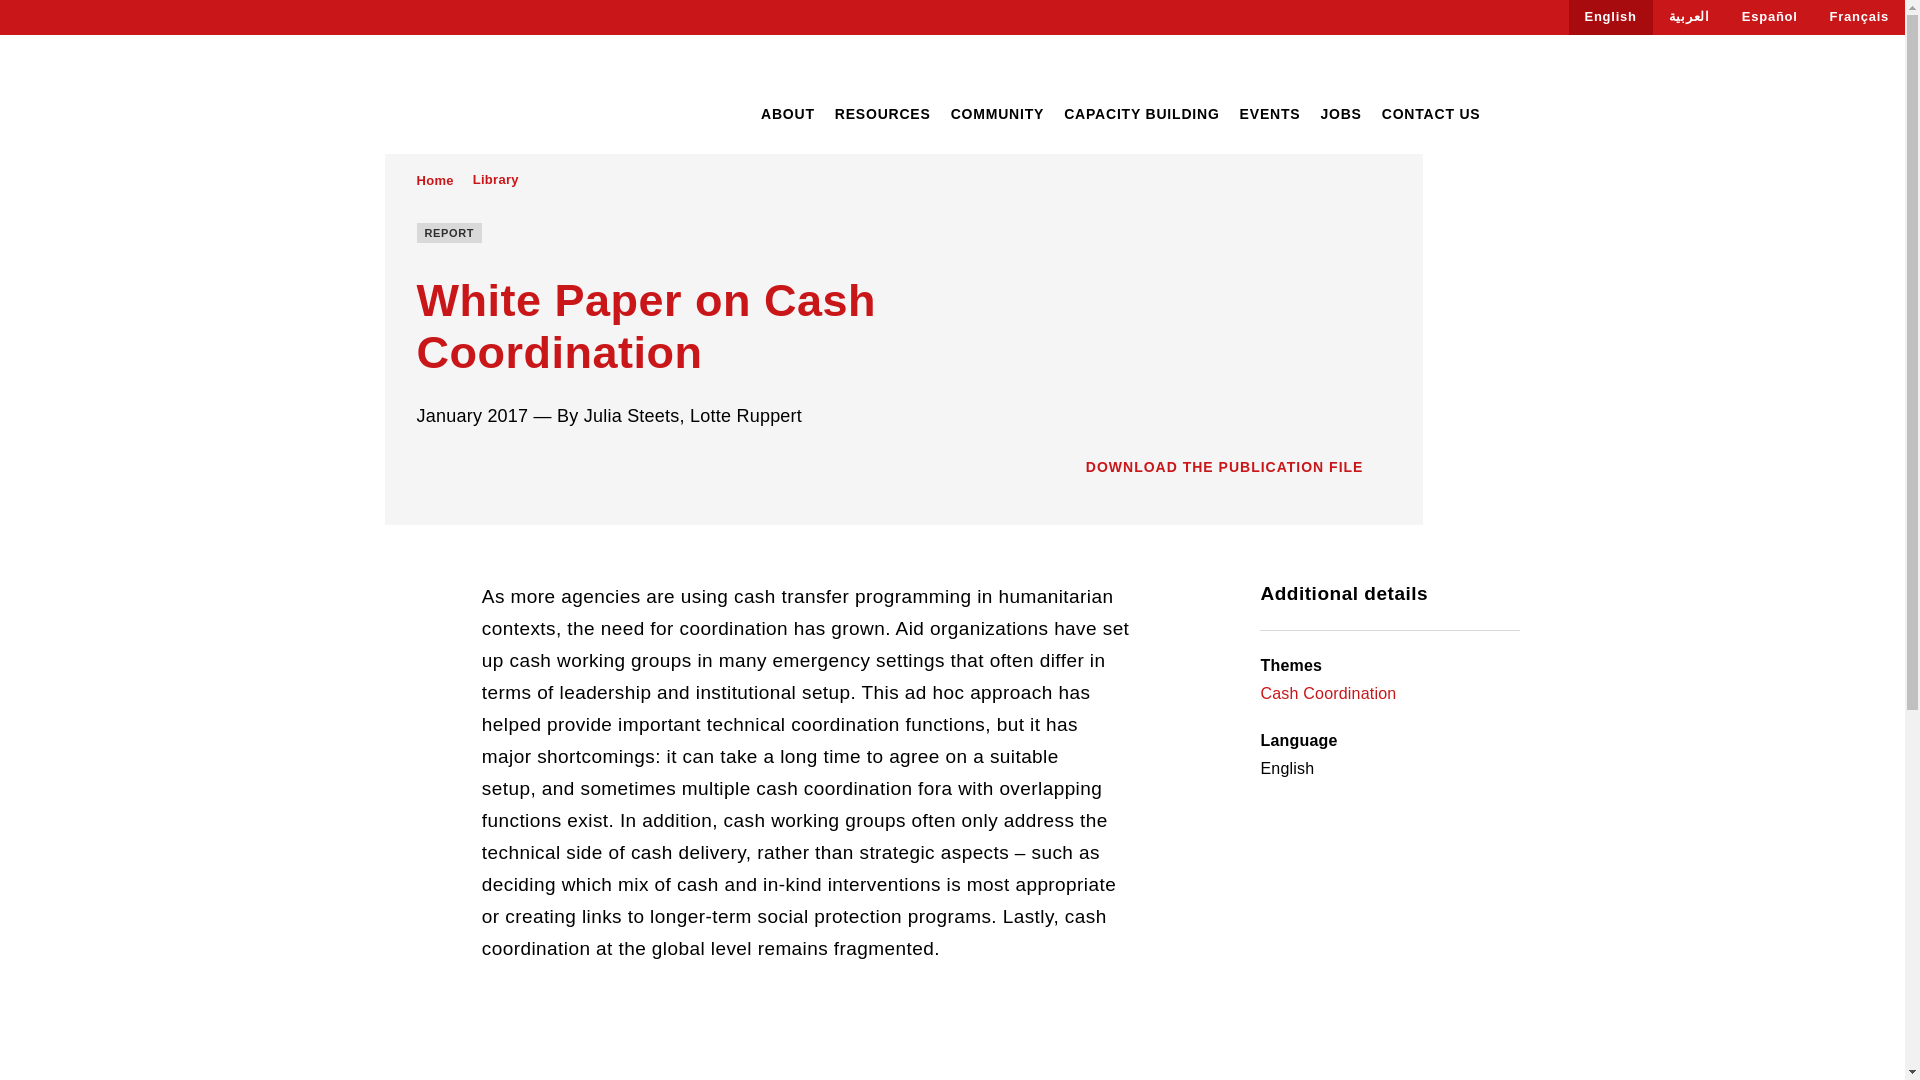  What do you see at coordinates (1141, 114) in the screenshot?
I see `CAPACITY BUILDING` at bounding box center [1141, 114].